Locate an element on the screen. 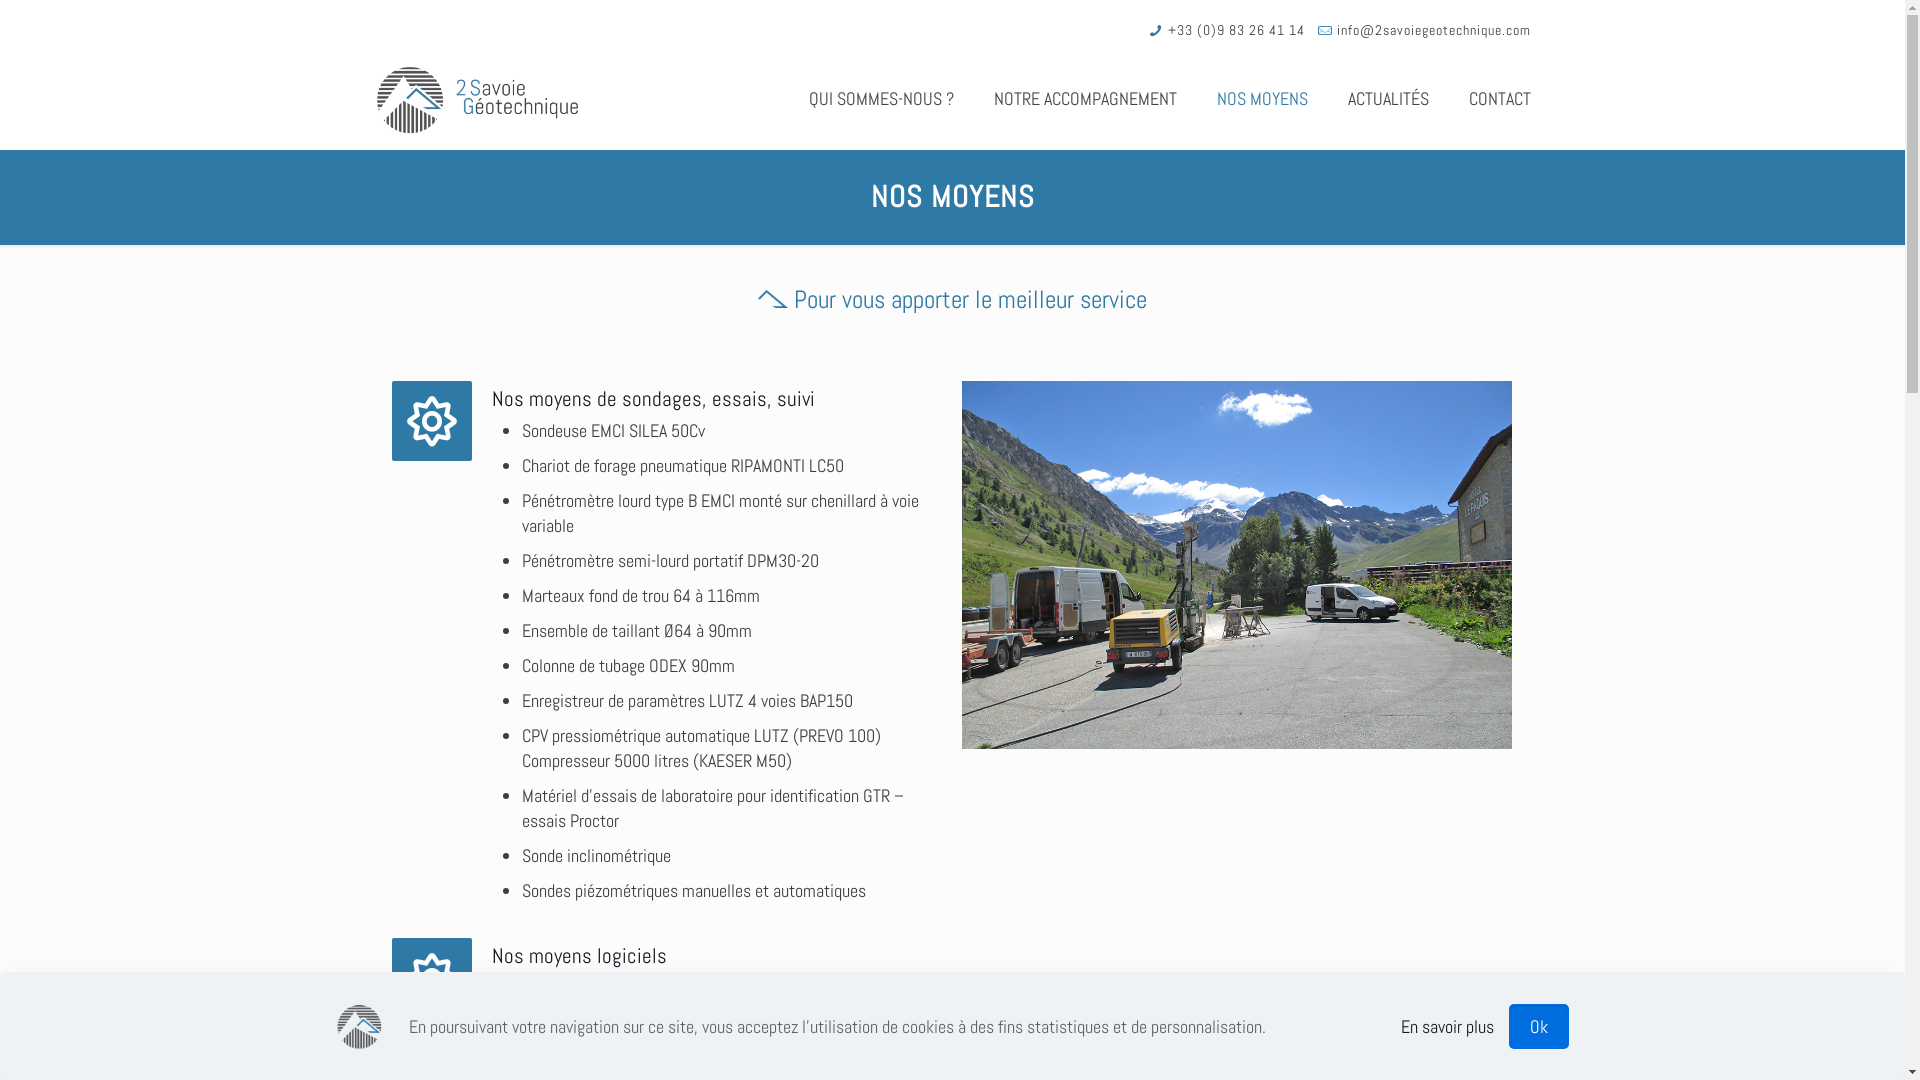 This screenshot has width=1920, height=1080. Ok is located at coordinates (1539, 1026).